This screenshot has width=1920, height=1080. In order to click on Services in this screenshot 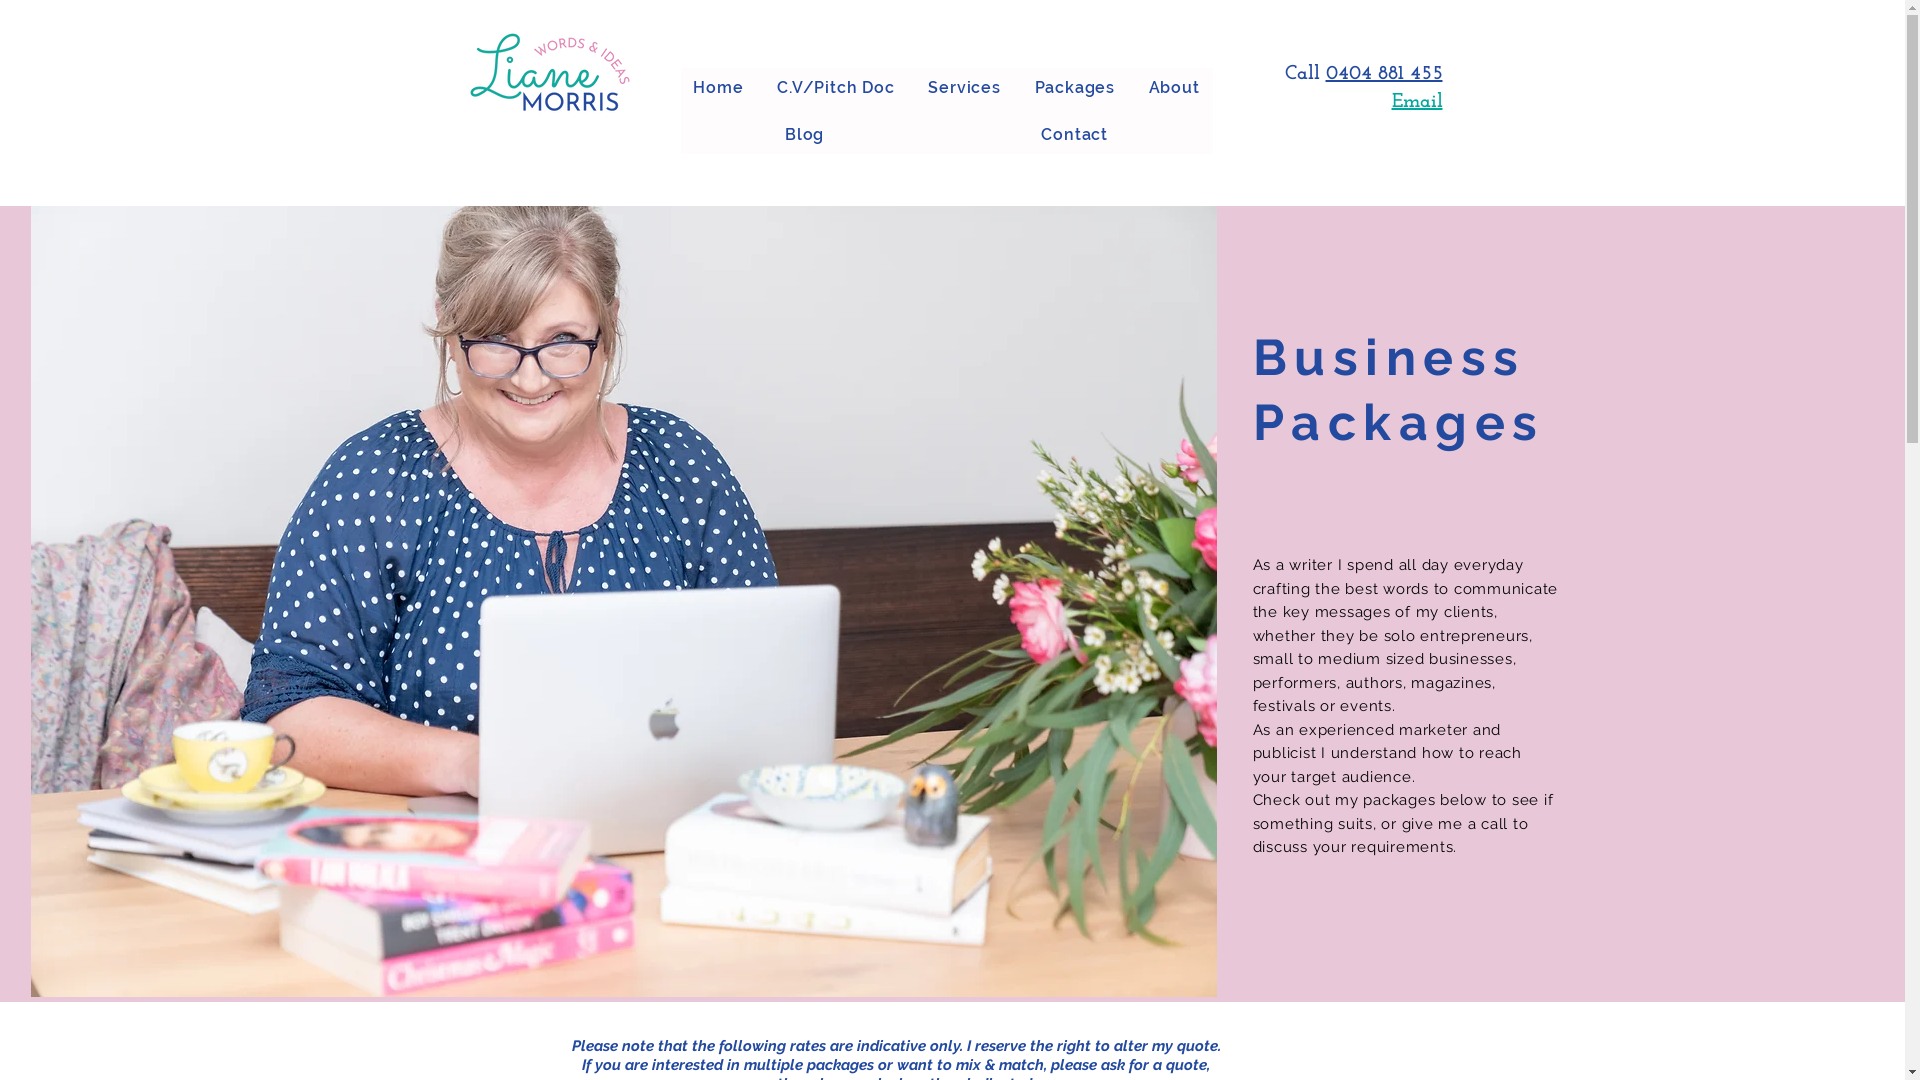, I will do `click(964, 88)`.